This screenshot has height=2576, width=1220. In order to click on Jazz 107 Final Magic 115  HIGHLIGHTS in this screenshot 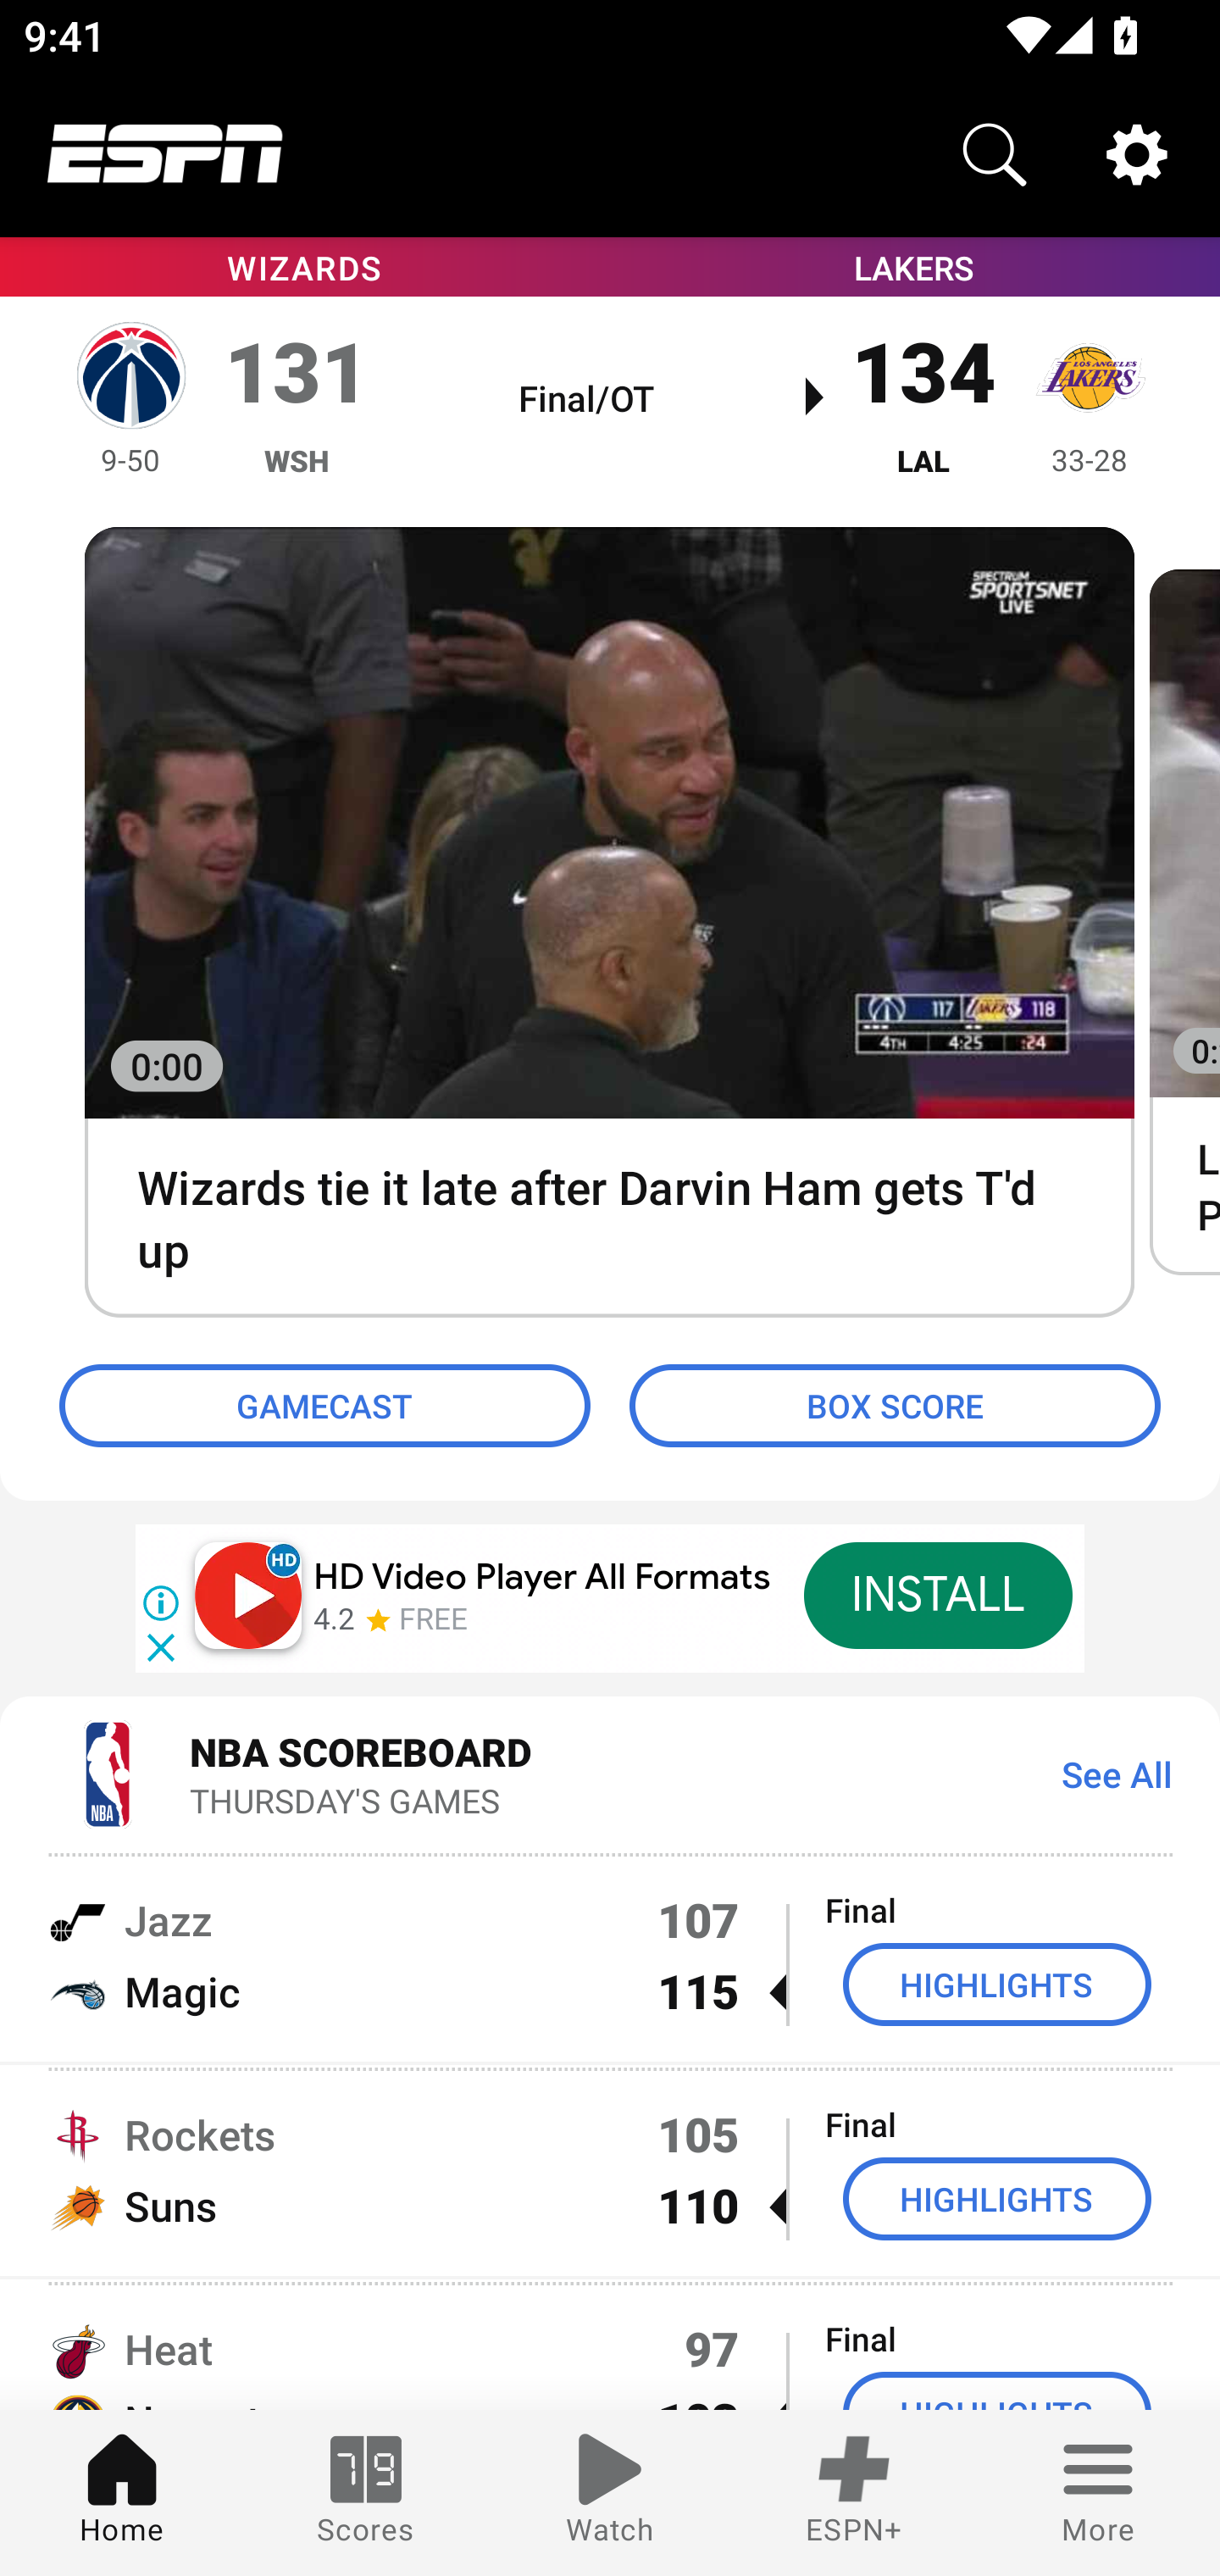, I will do `click(610, 1955)`.